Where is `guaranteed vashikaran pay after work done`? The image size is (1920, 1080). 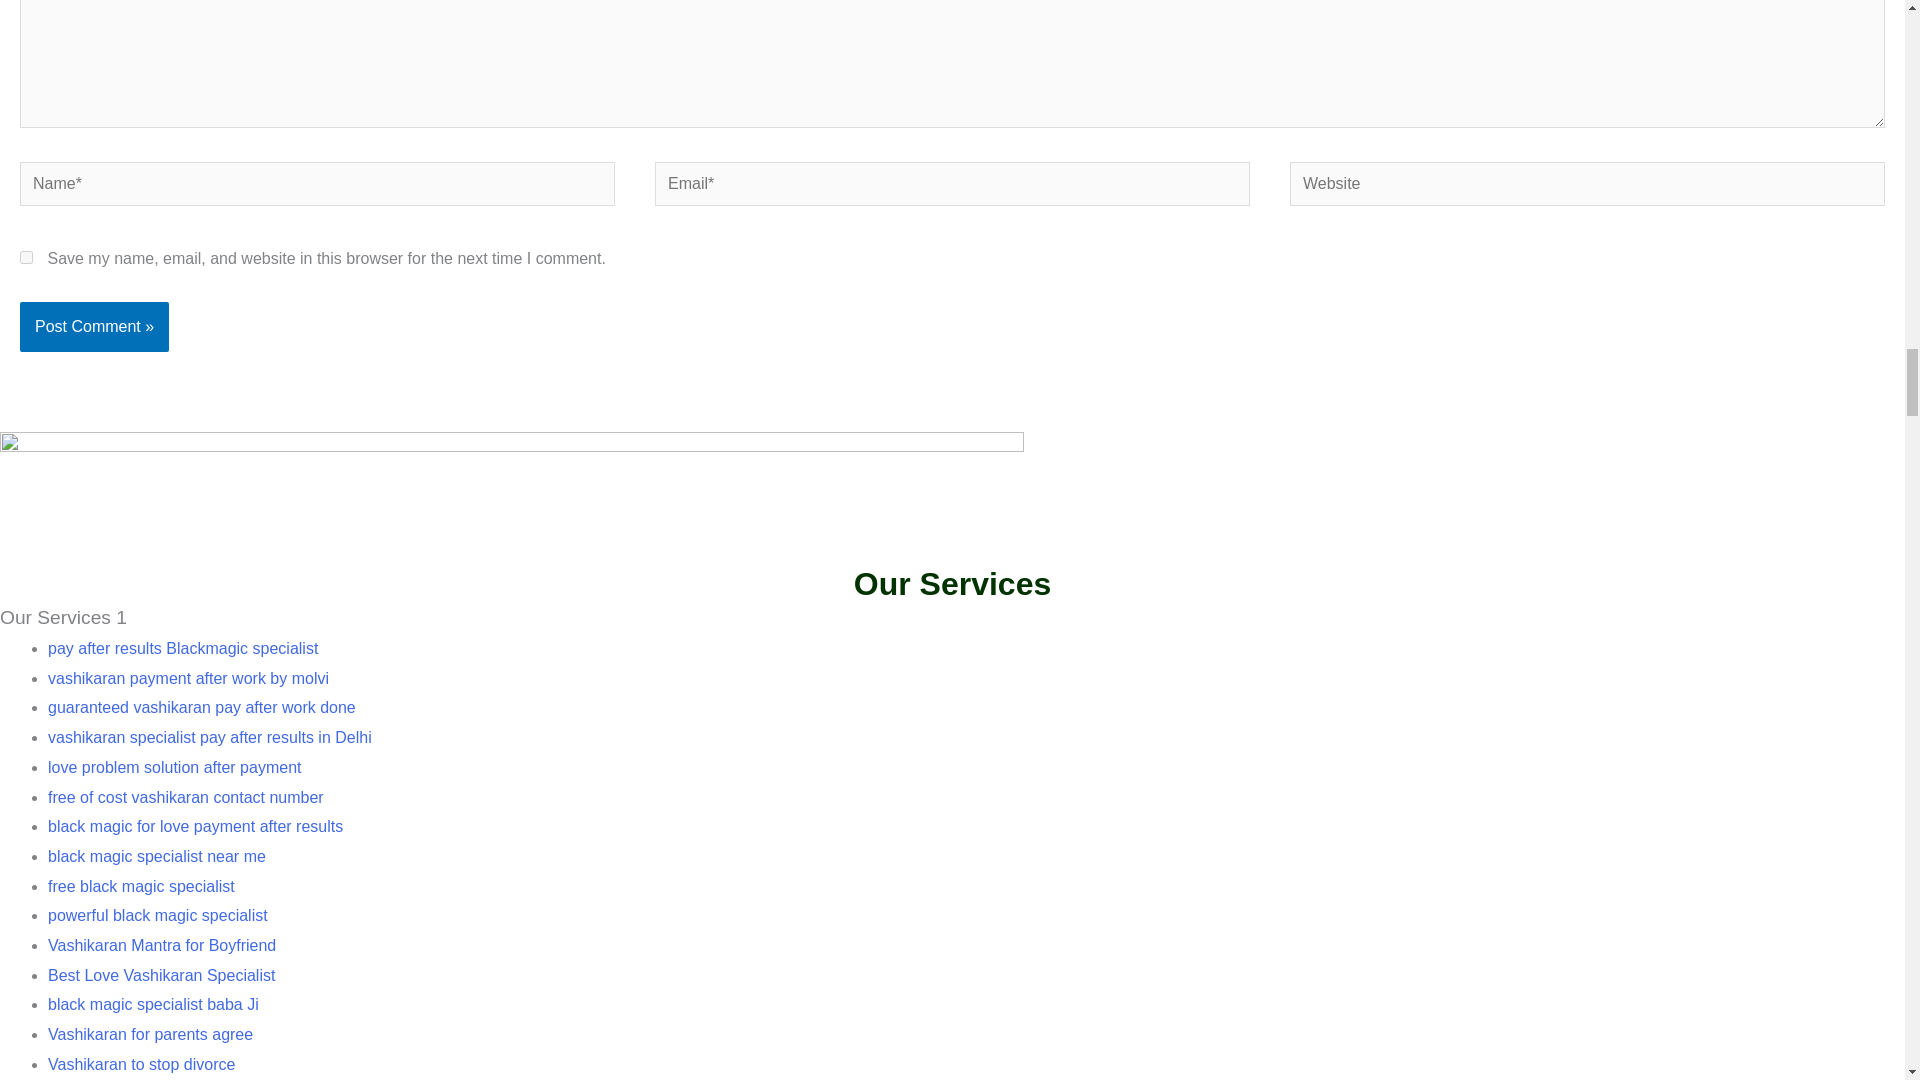
guaranteed vashikaran pay after work done is located at coordinates (202, 707).